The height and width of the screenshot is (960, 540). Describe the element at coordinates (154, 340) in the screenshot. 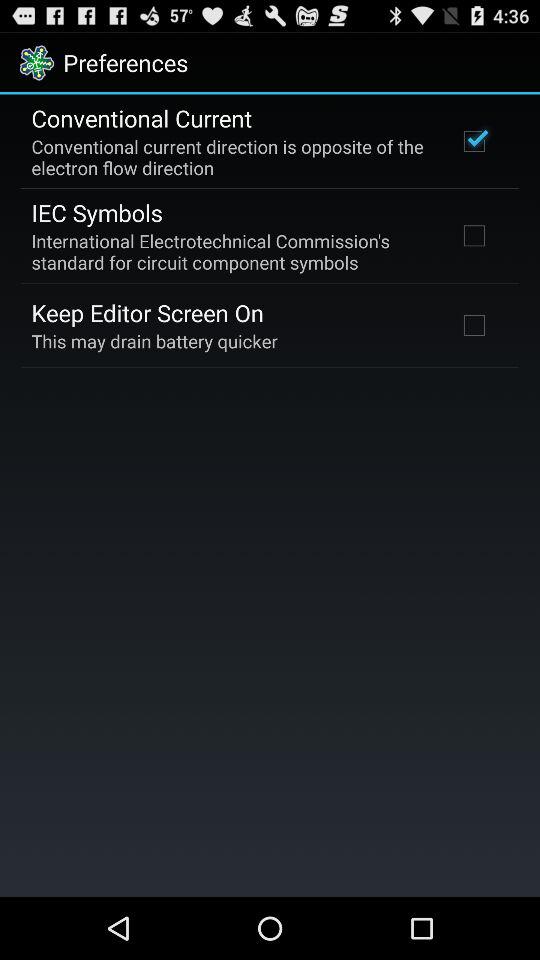

I see `jump until this may drain icon` at that location.